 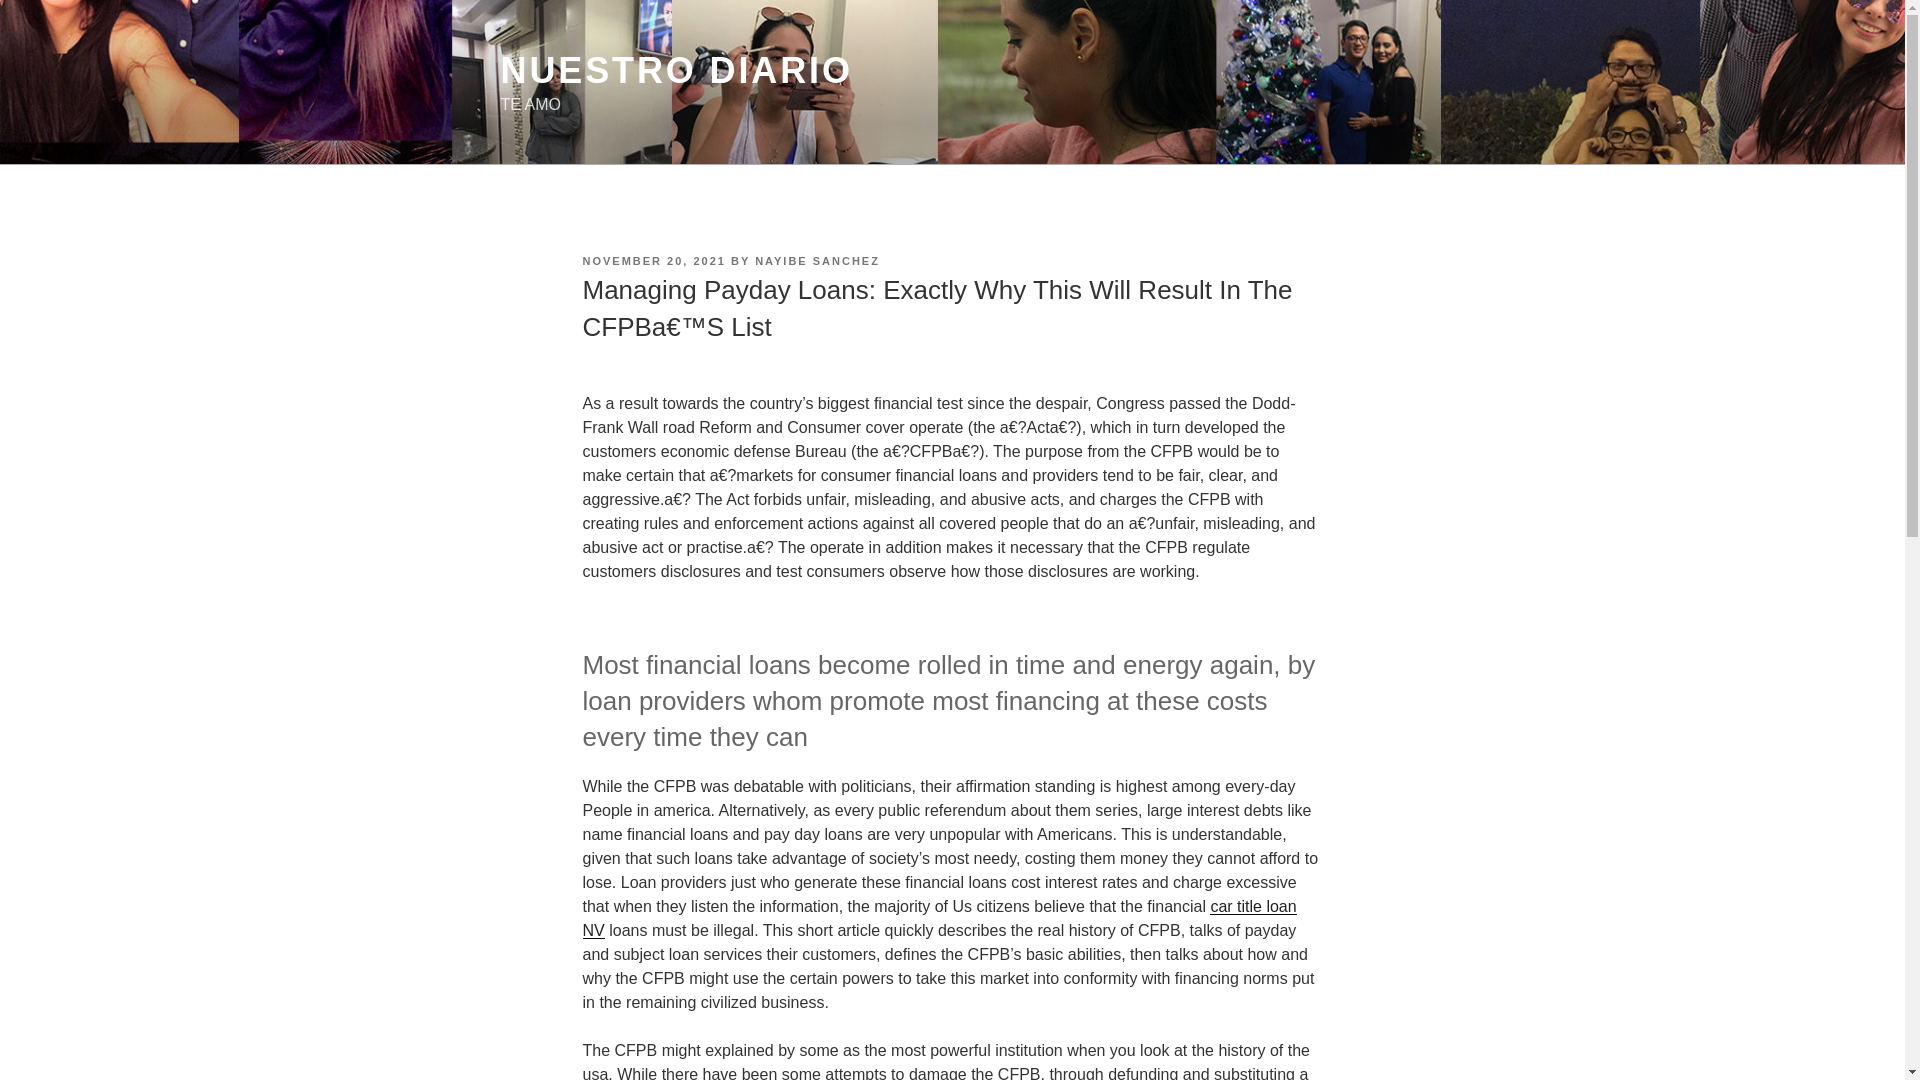 I want to click on NAYIBE SANCHEZ, so click(x=816, y=260).